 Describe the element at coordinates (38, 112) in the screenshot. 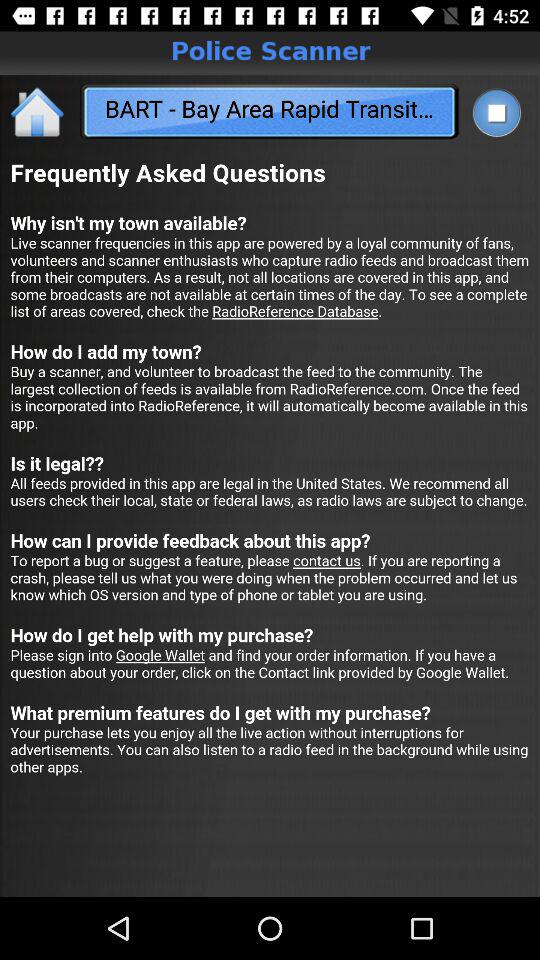

I see `go to principal menu` at that location.